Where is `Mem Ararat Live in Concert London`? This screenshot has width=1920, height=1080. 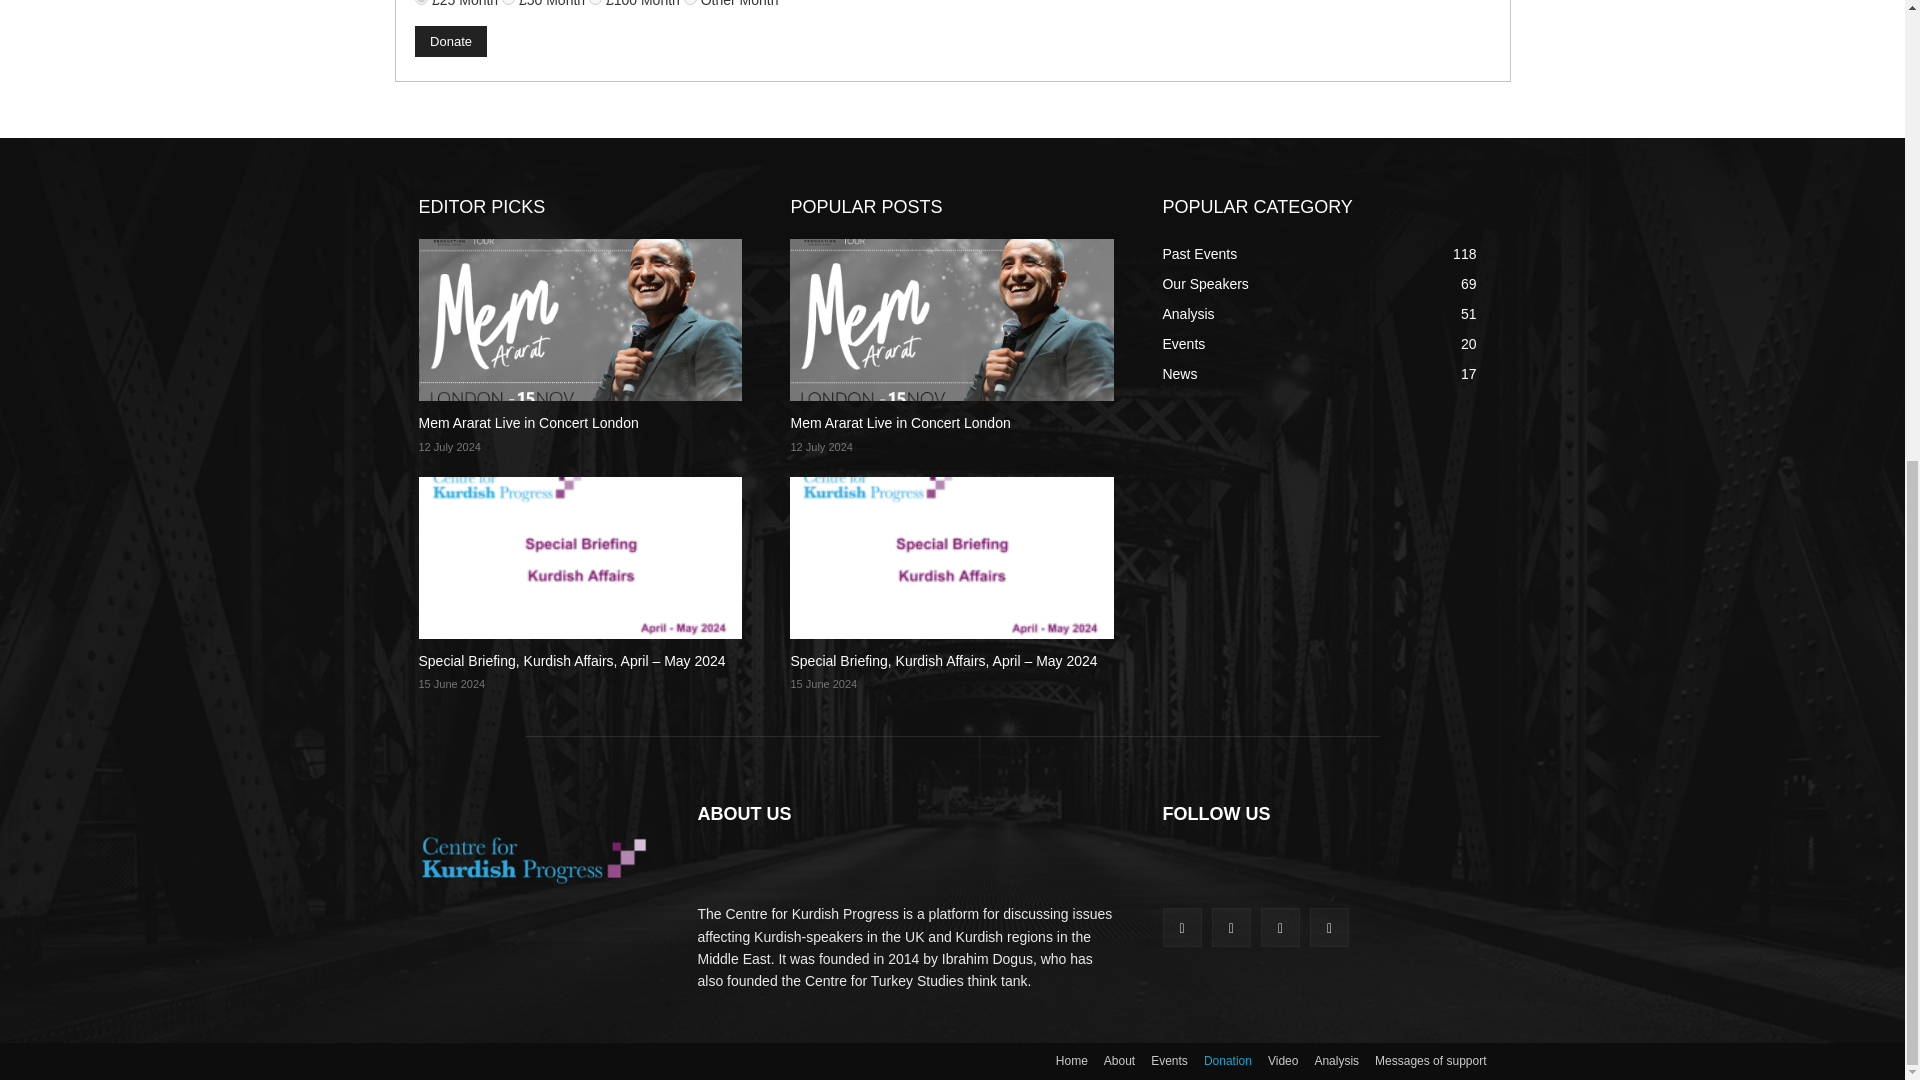
Mem Ararat Live in Concert London is located at coordinates (528, 422).